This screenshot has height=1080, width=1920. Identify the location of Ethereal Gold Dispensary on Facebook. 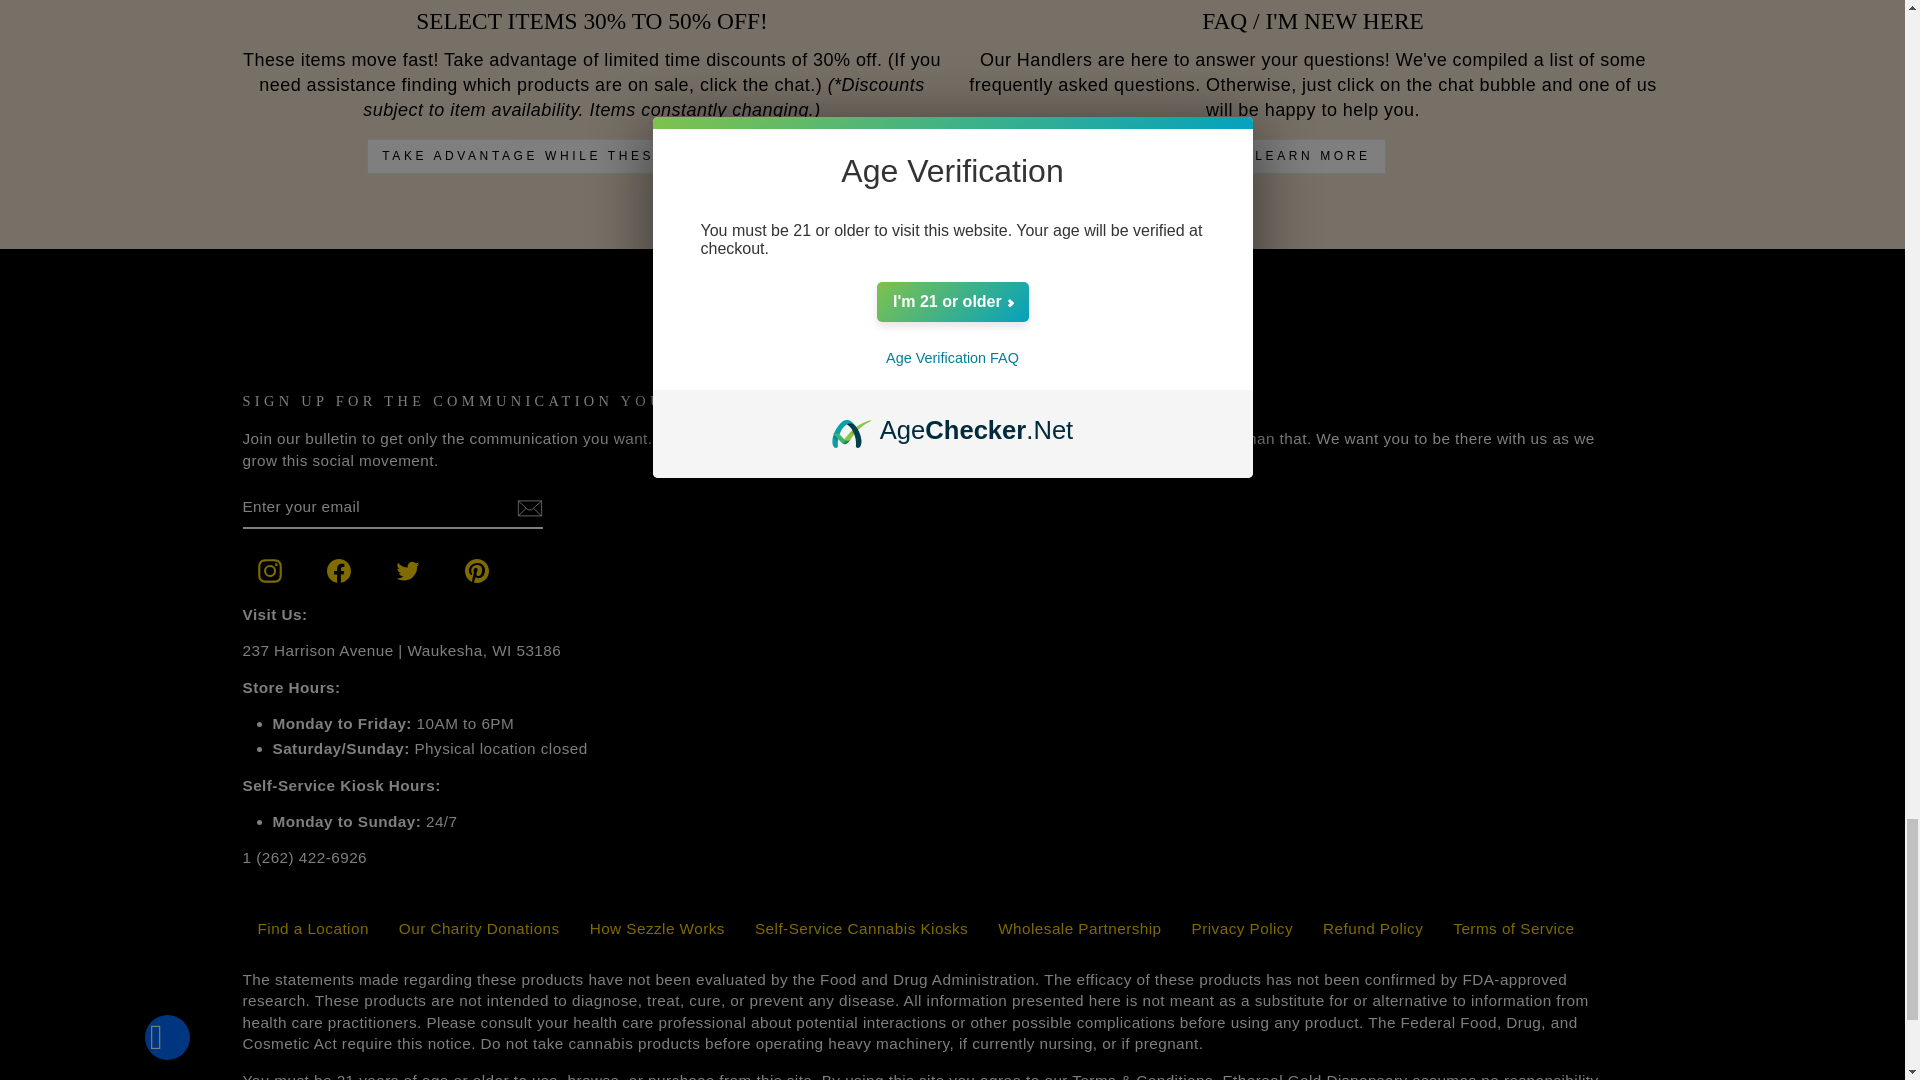
(338, 571).